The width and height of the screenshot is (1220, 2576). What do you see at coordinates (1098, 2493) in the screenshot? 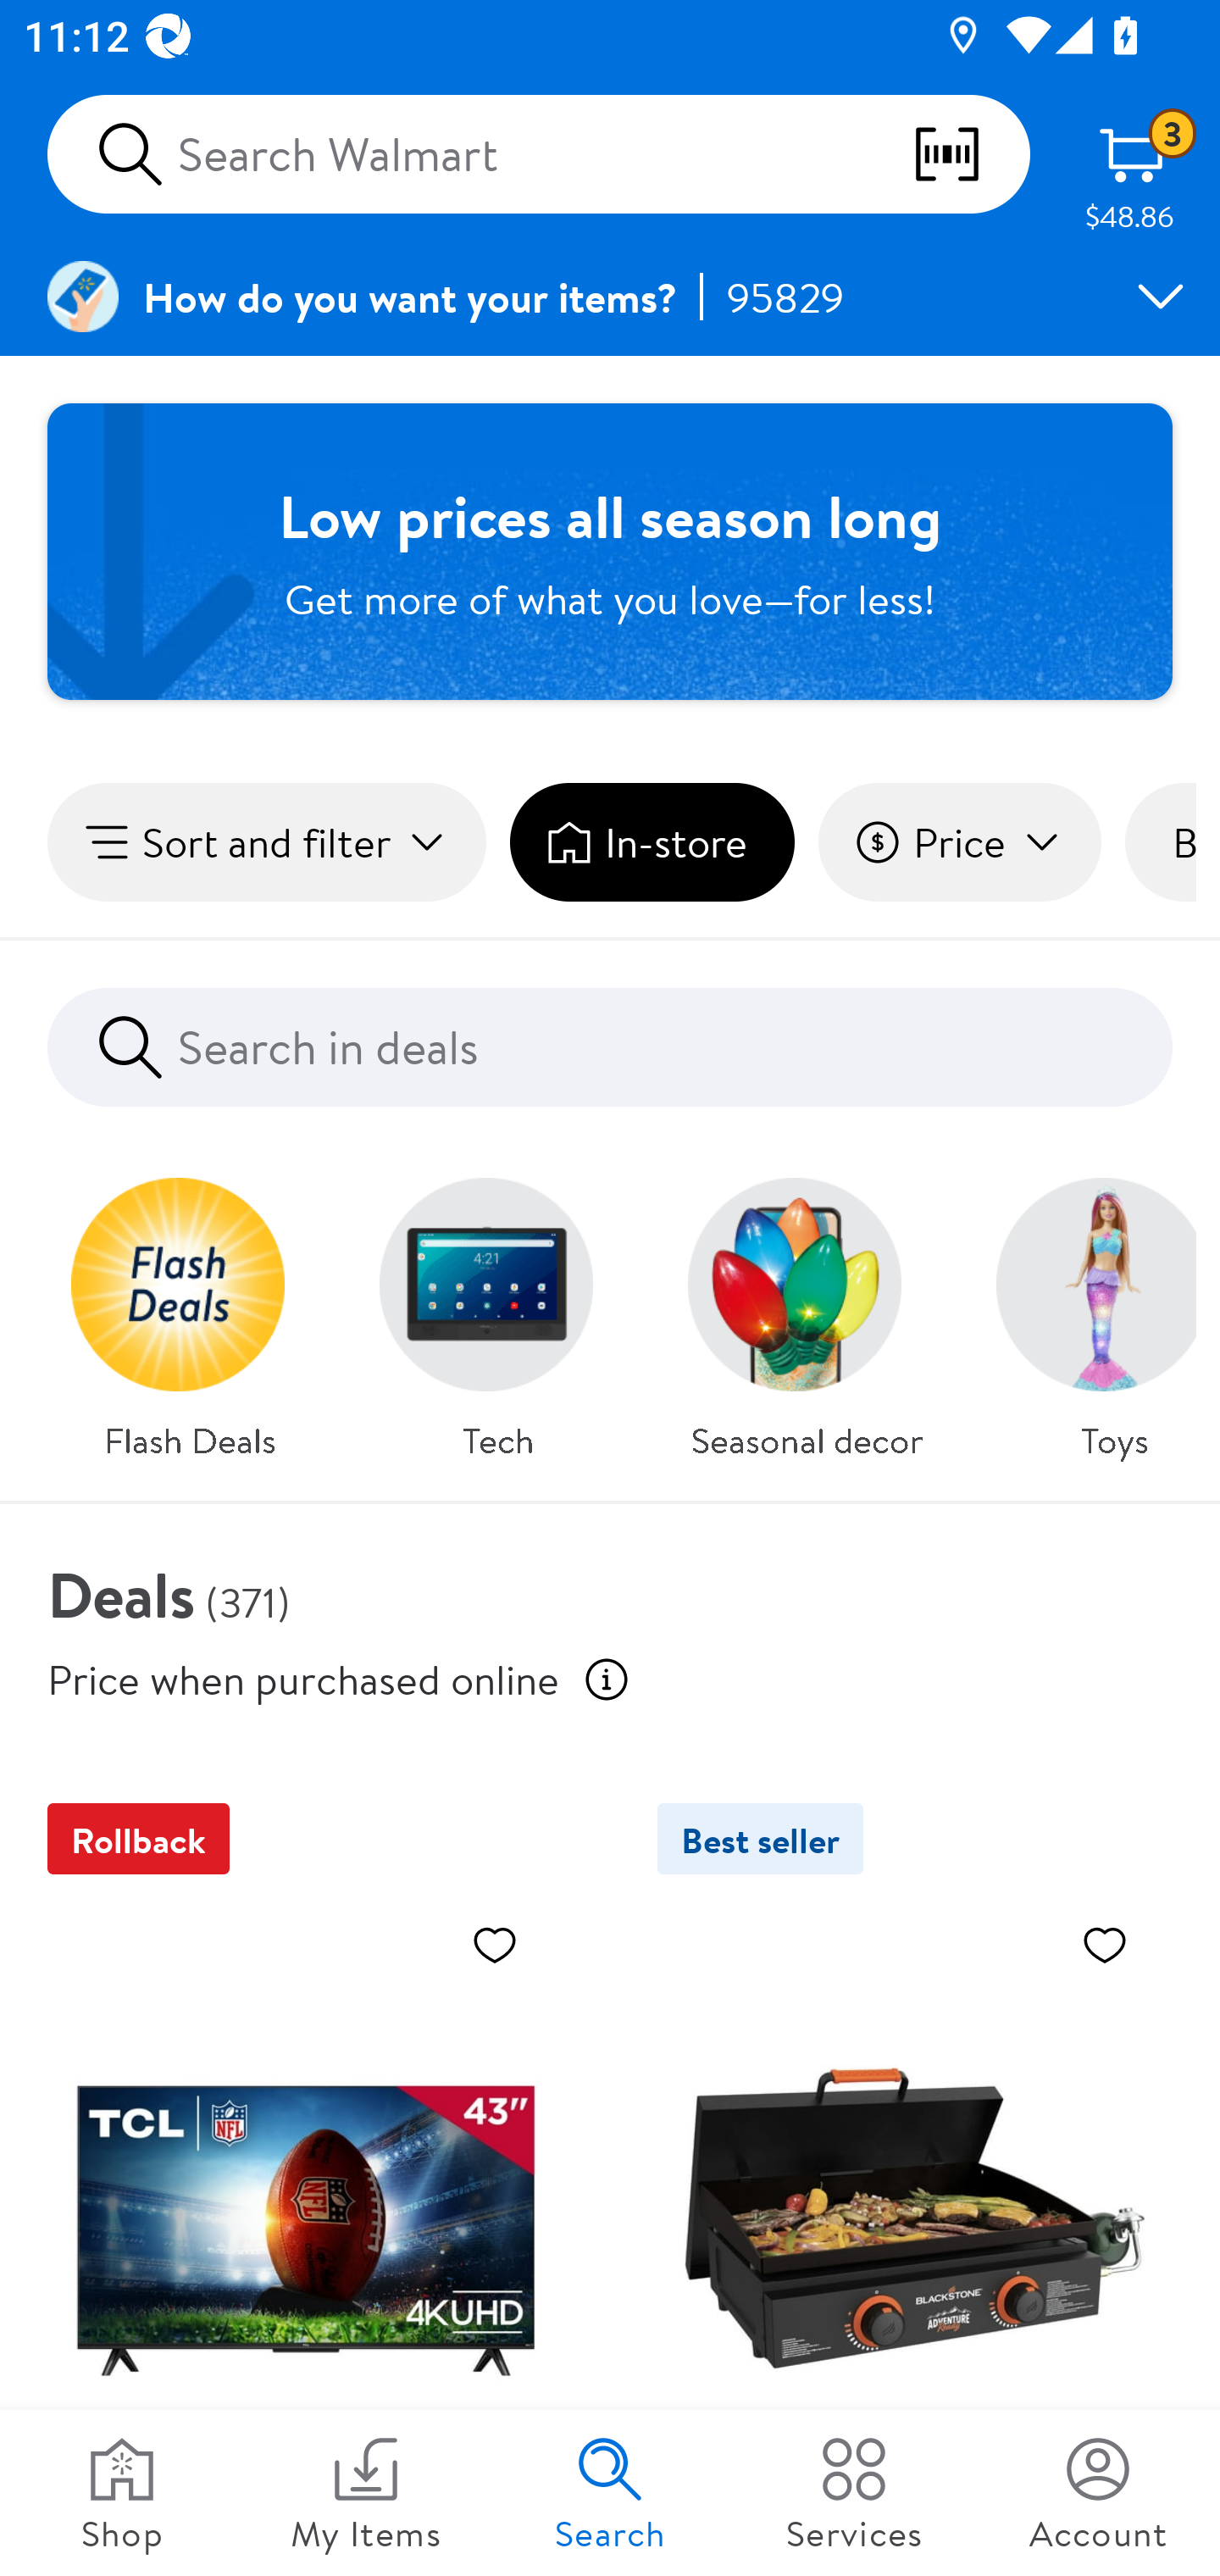
I see `Account` at bounding box center [1098, 2493].